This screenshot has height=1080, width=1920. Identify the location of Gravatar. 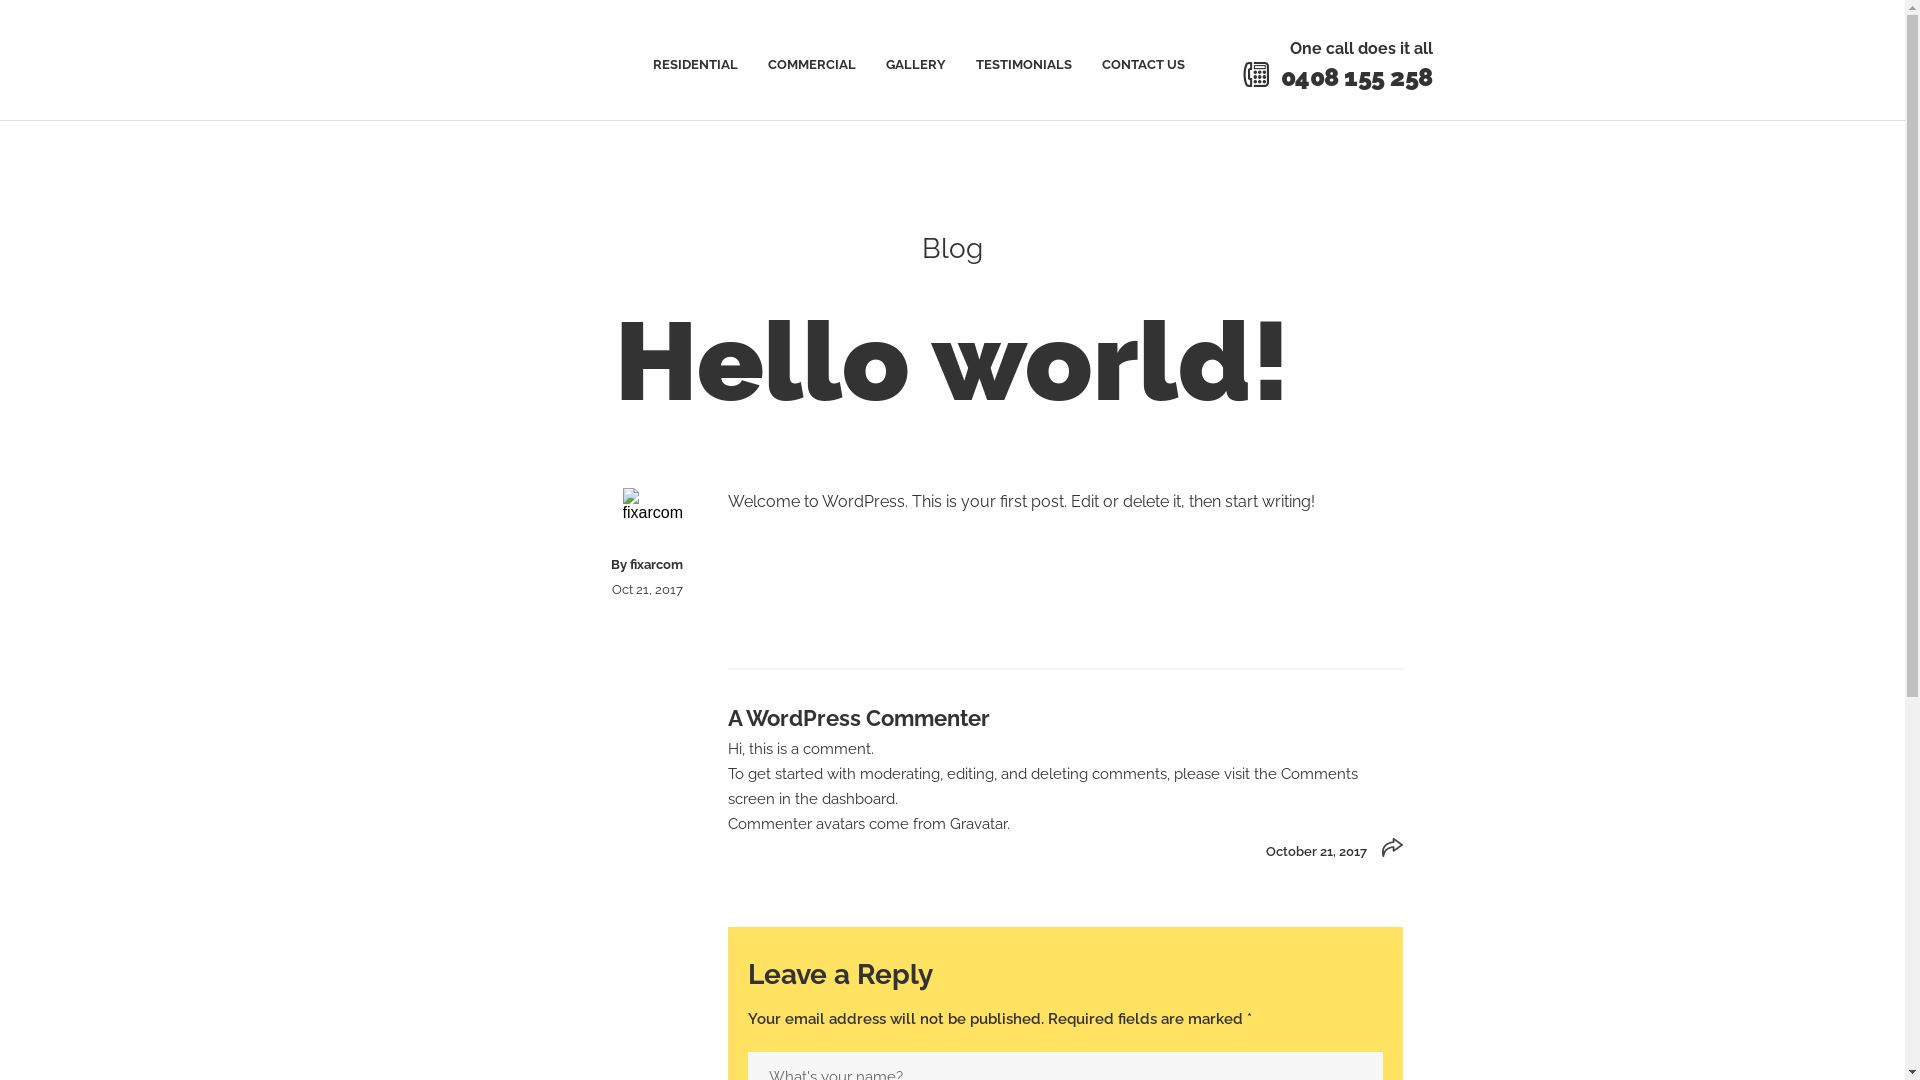
(978, 824).